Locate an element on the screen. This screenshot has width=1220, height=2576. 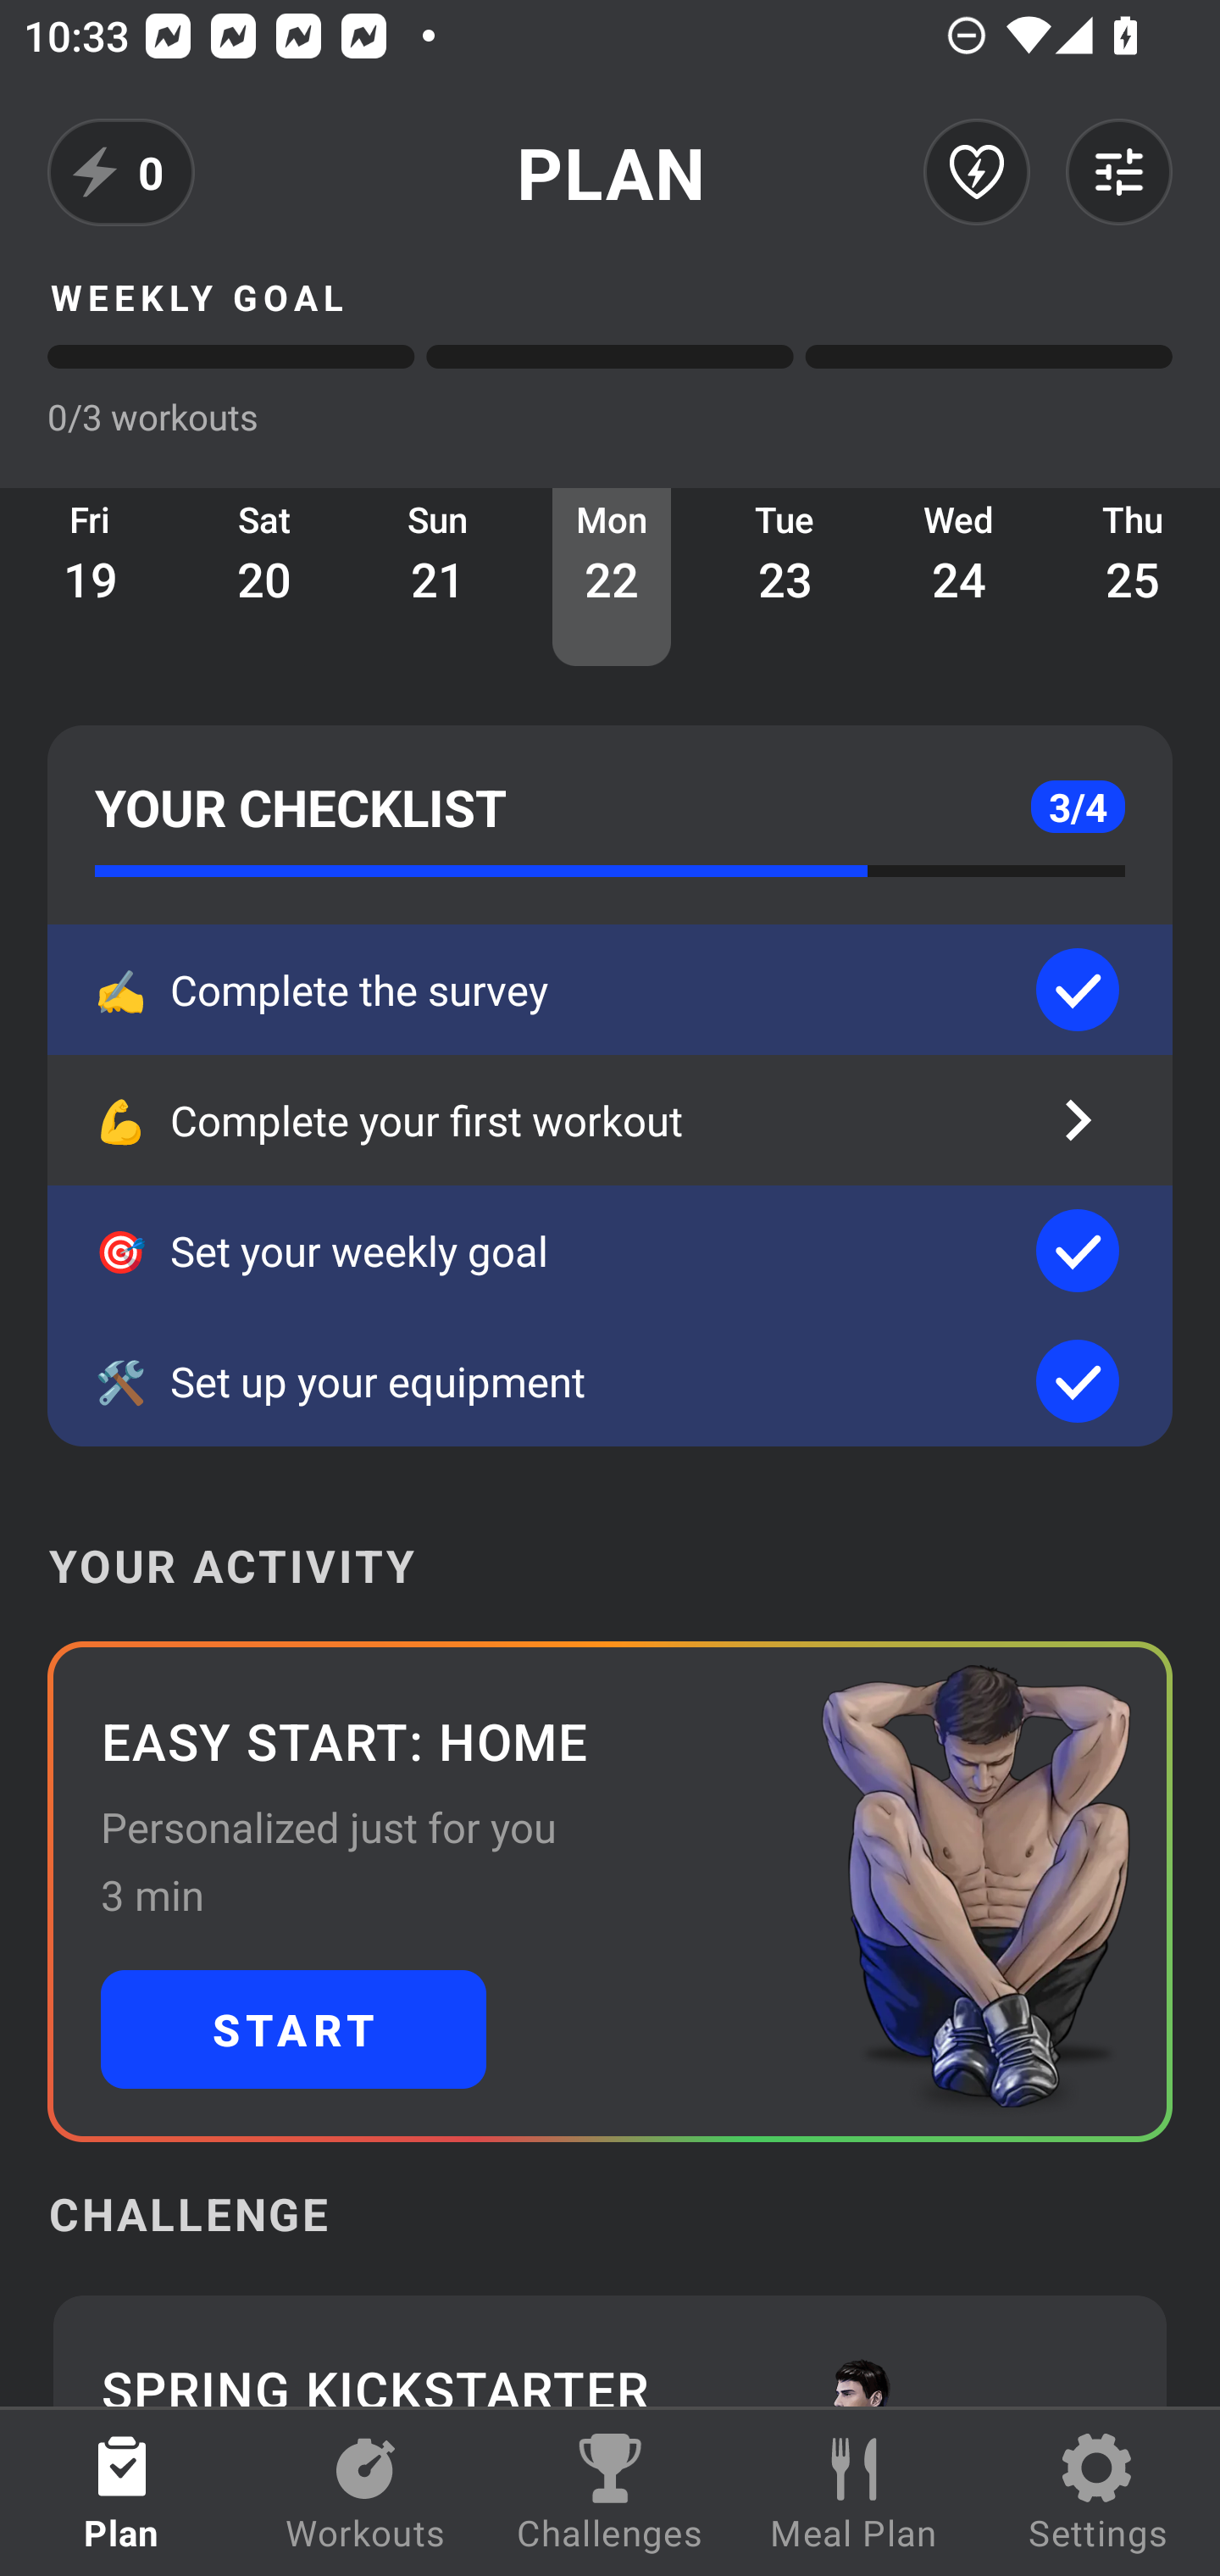
START is located at coordinates (293, 2029).